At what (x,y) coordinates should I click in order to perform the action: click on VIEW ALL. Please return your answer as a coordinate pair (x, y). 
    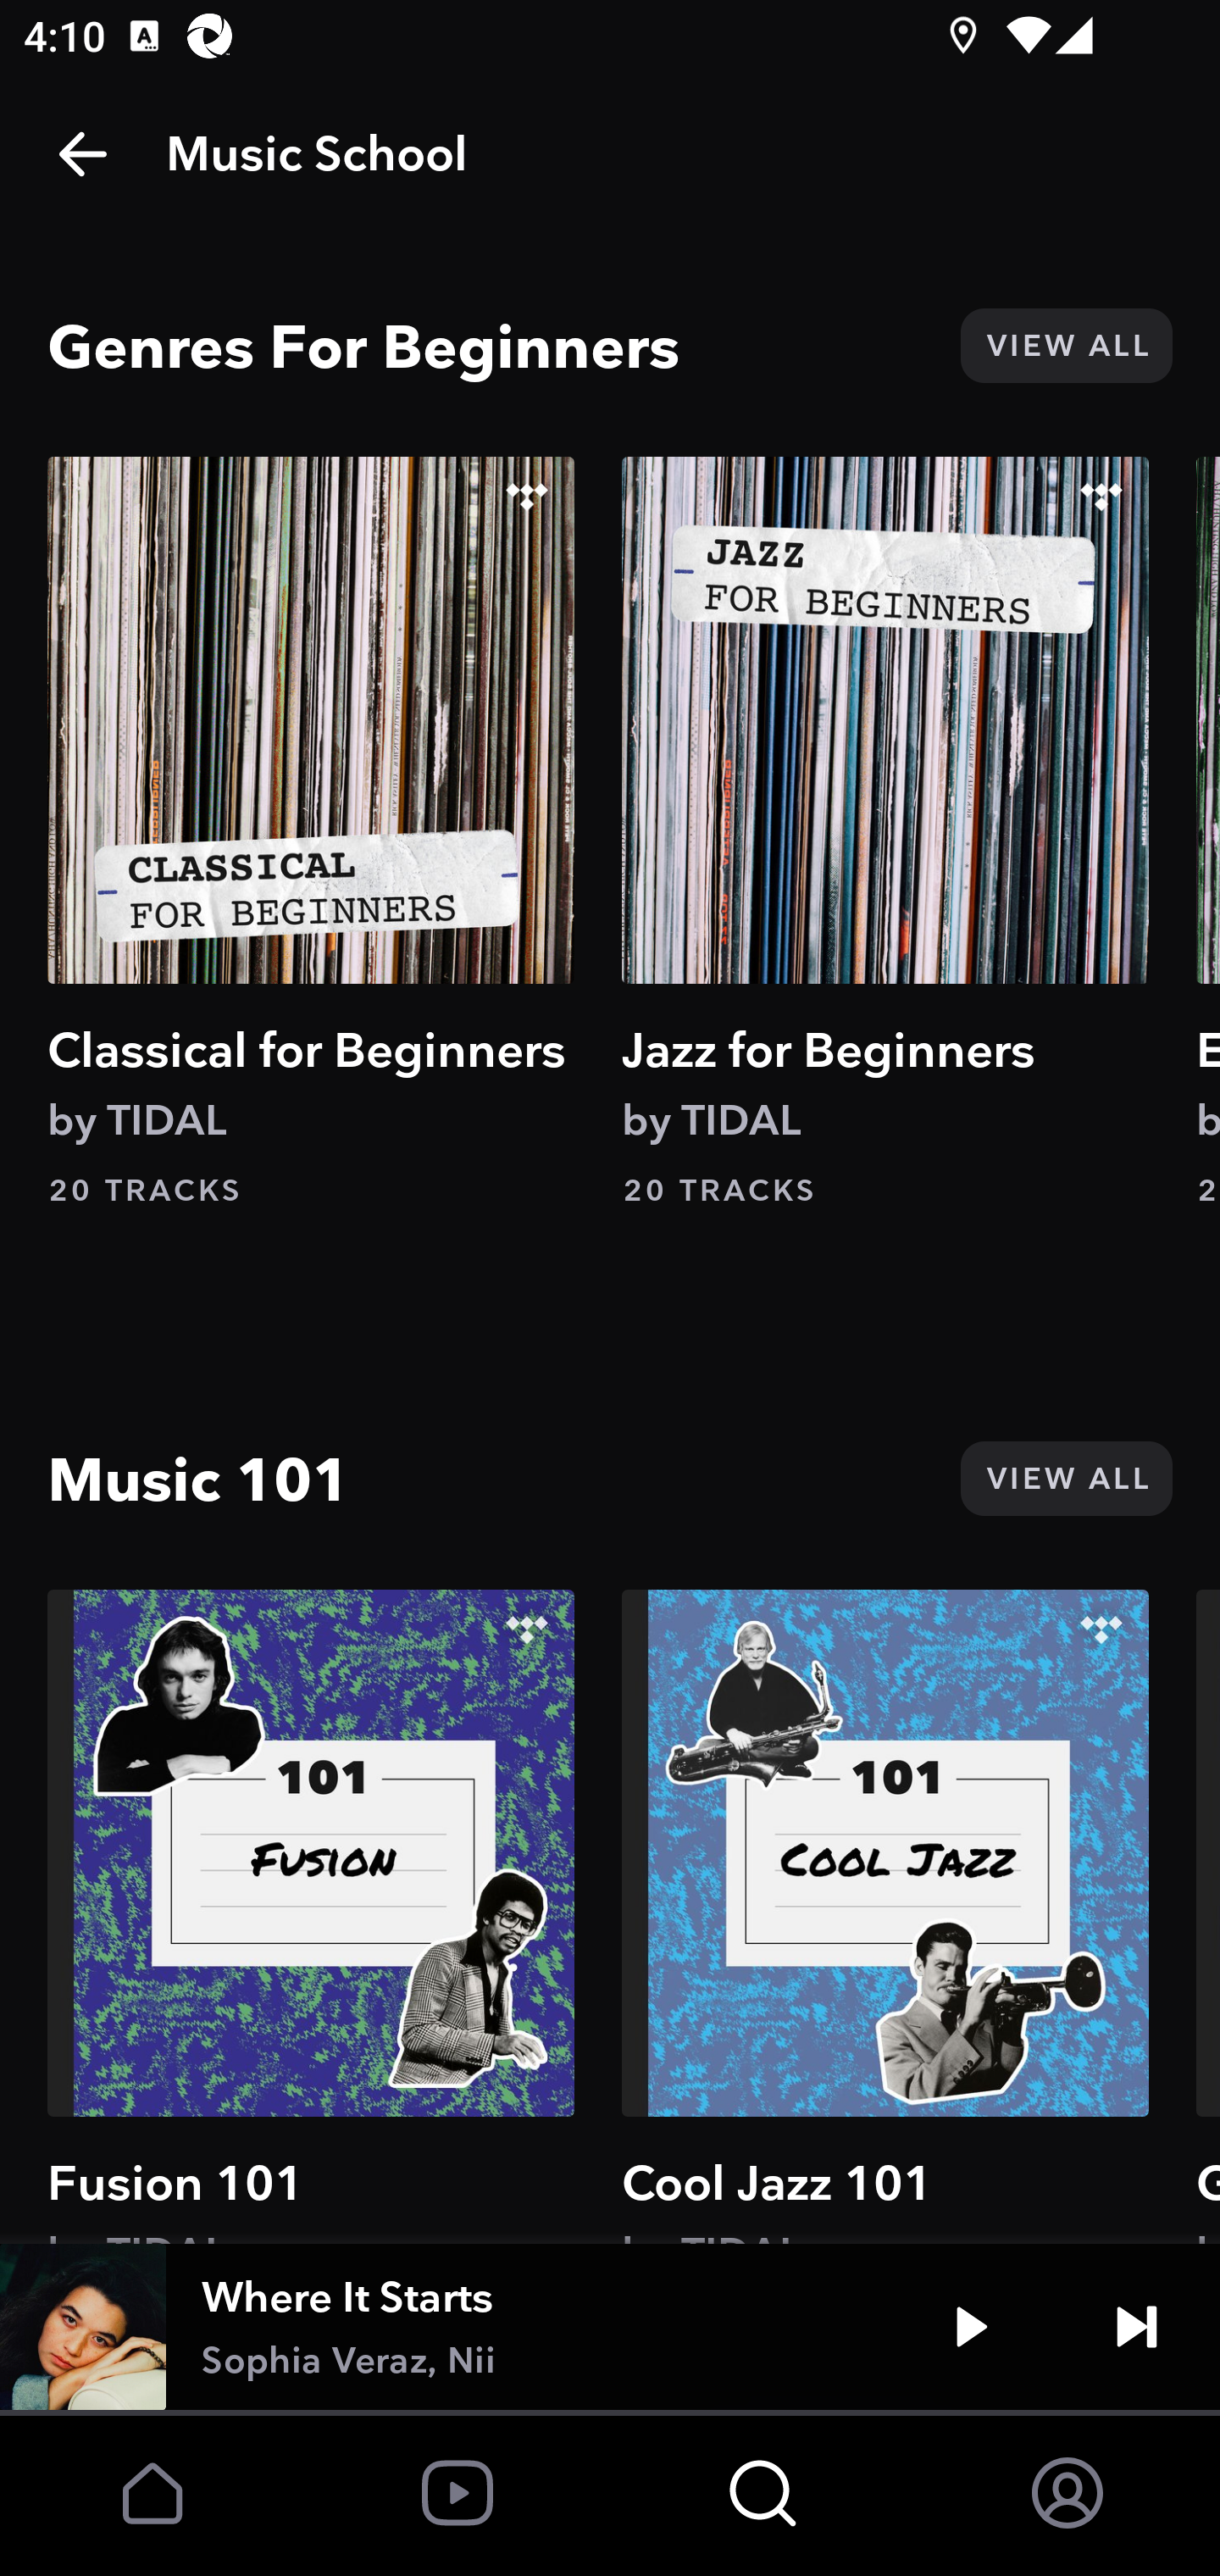
    Looking at the image, I should click on (1066, 346).